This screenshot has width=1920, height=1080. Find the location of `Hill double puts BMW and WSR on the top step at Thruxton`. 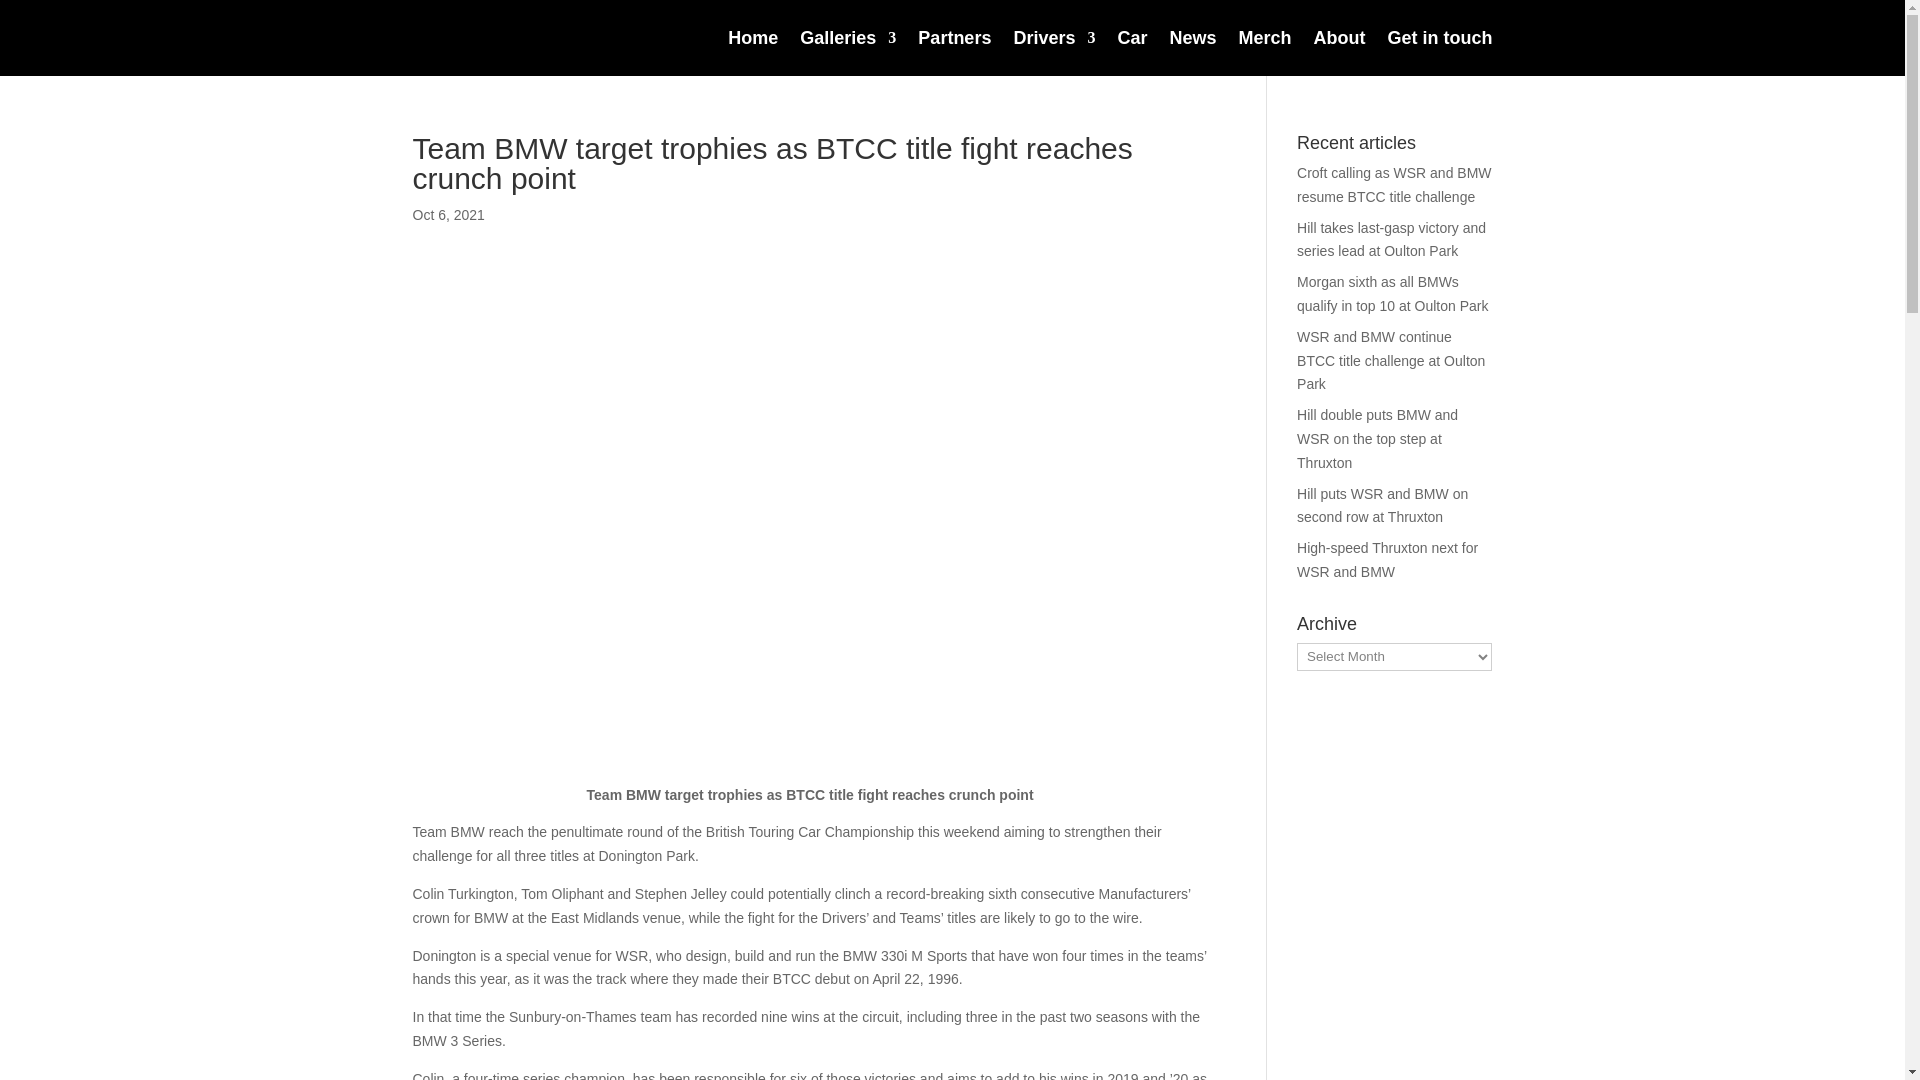

Hill double puts BMW and WSR on the top step at Thruxton is located at coordinates (1377, 438).